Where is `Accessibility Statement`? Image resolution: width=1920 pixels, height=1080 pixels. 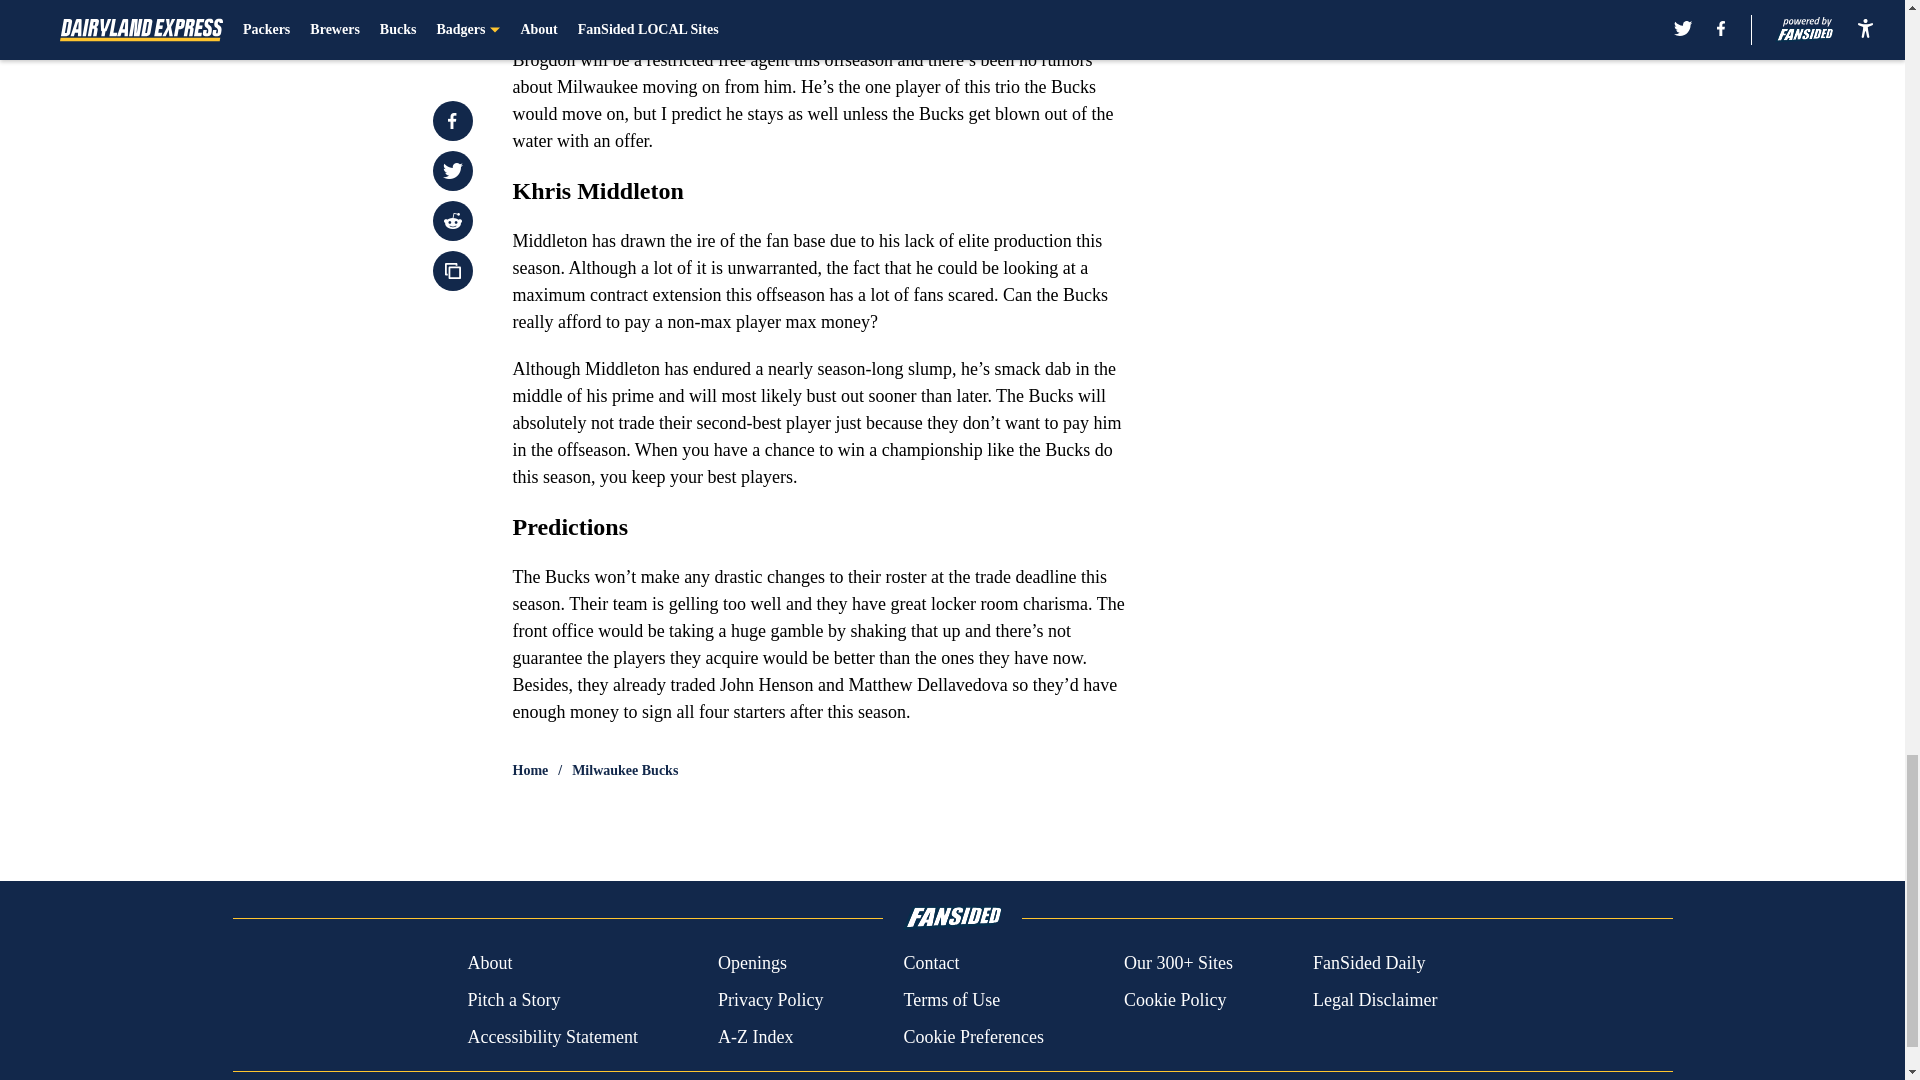
Accessibility Statement is located at coordinates (552, 1036).